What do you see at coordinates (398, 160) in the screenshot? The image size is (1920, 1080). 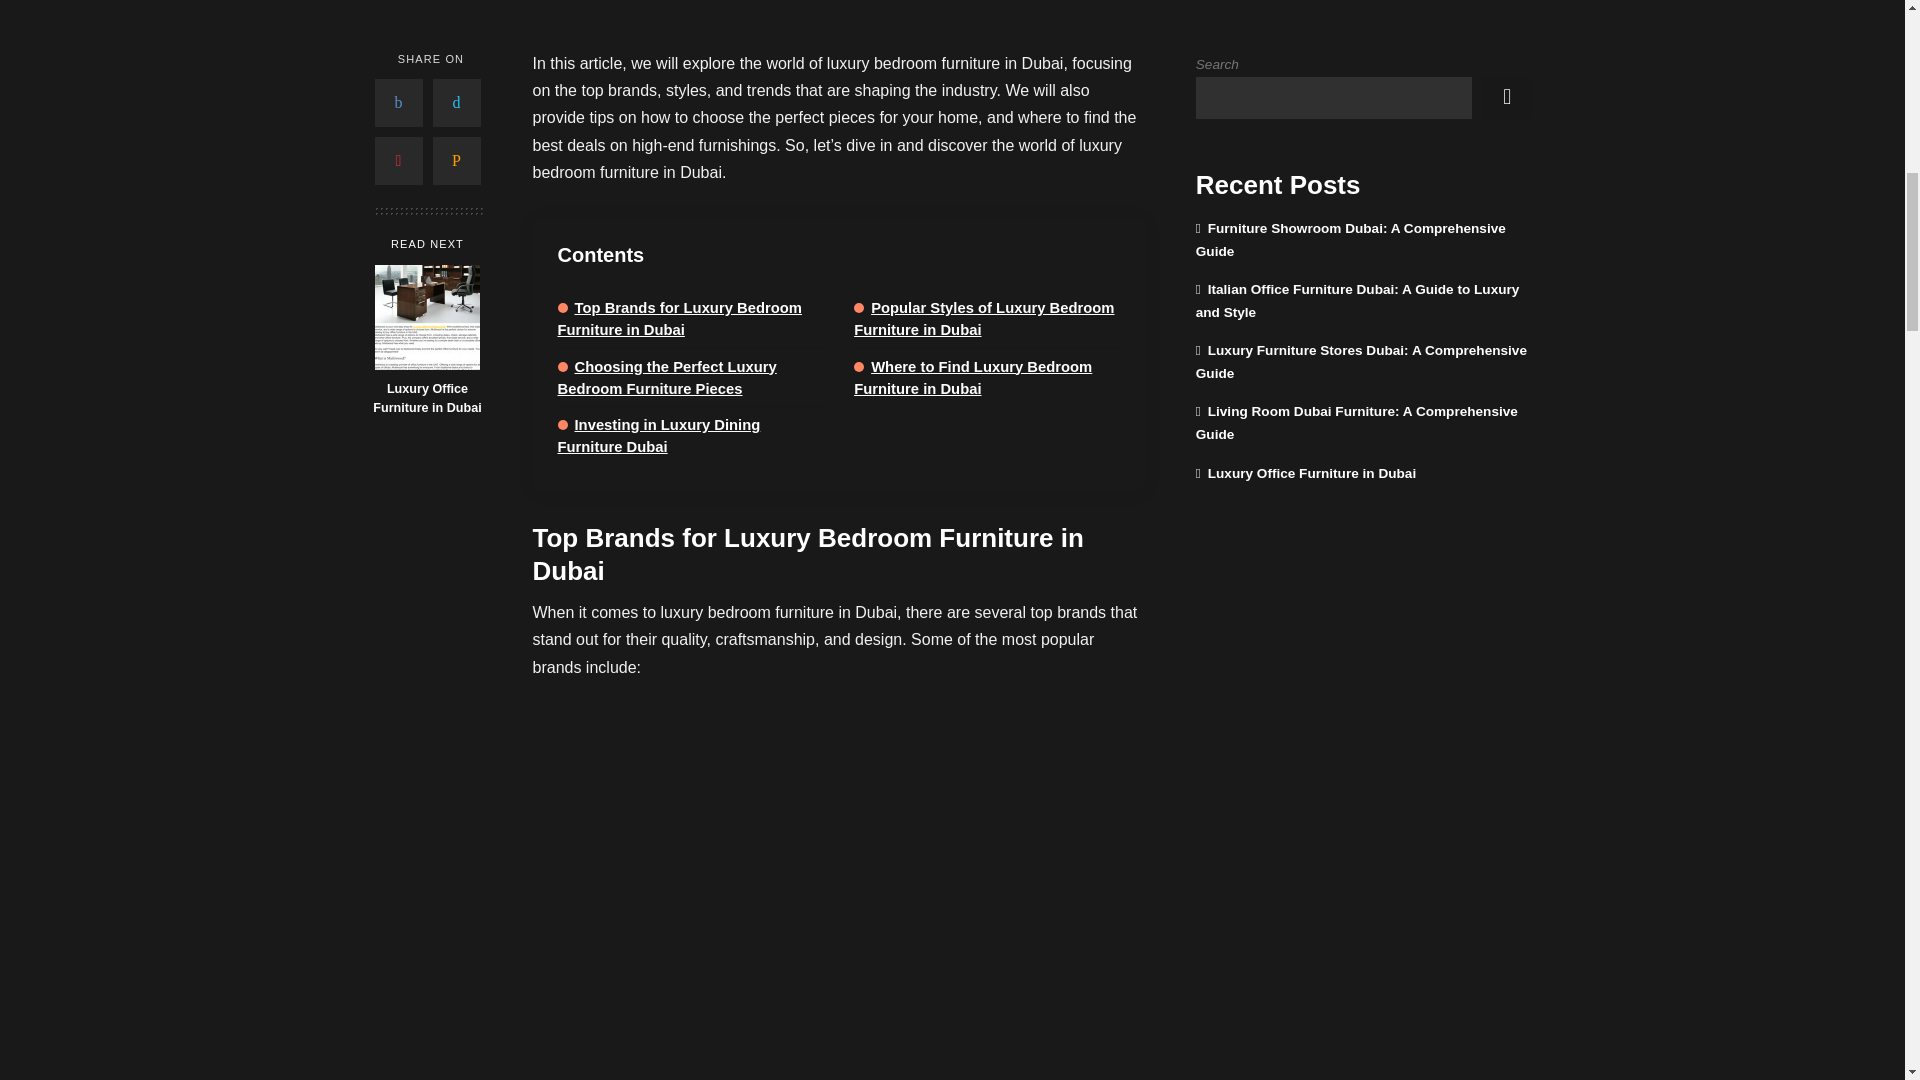 I see `Pinterest` at bounding box center [398, 160].